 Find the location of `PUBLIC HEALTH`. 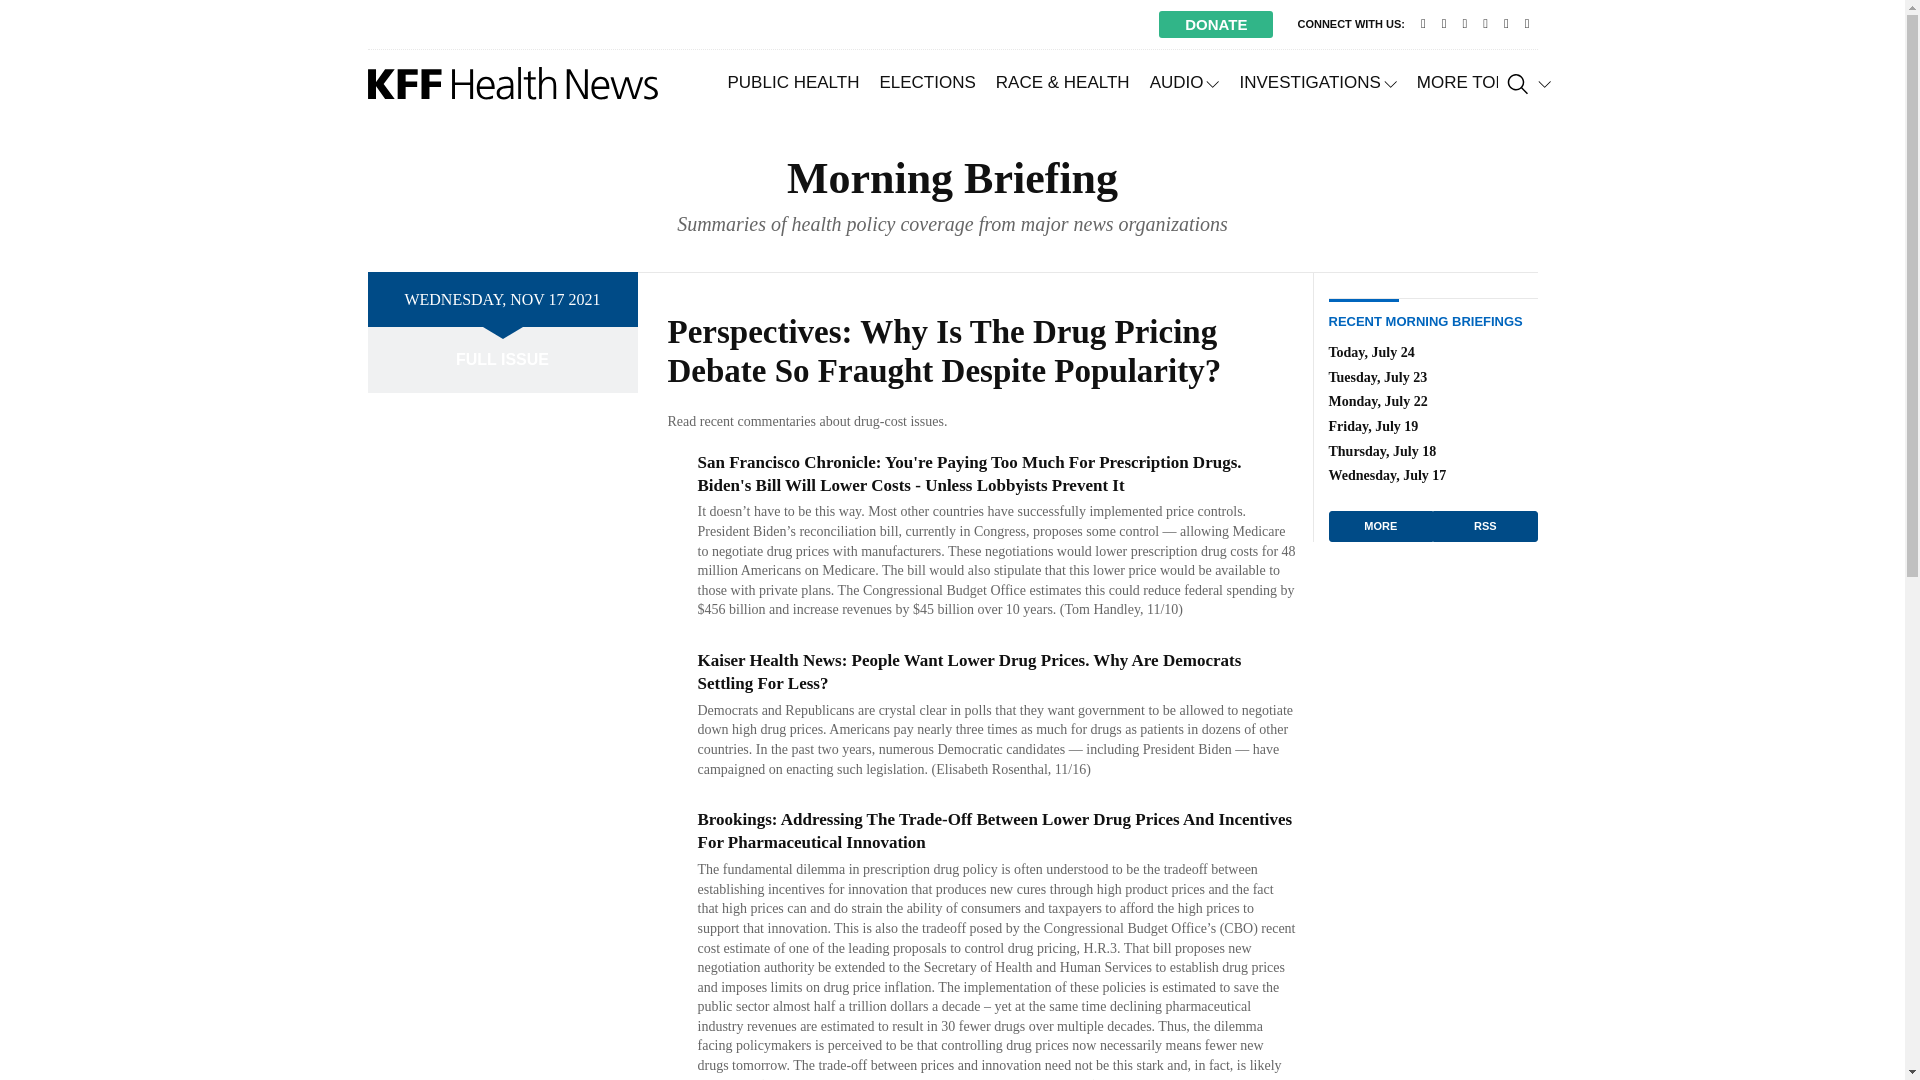

PUBLIC HEALTH is located at coordinates (794, 82).